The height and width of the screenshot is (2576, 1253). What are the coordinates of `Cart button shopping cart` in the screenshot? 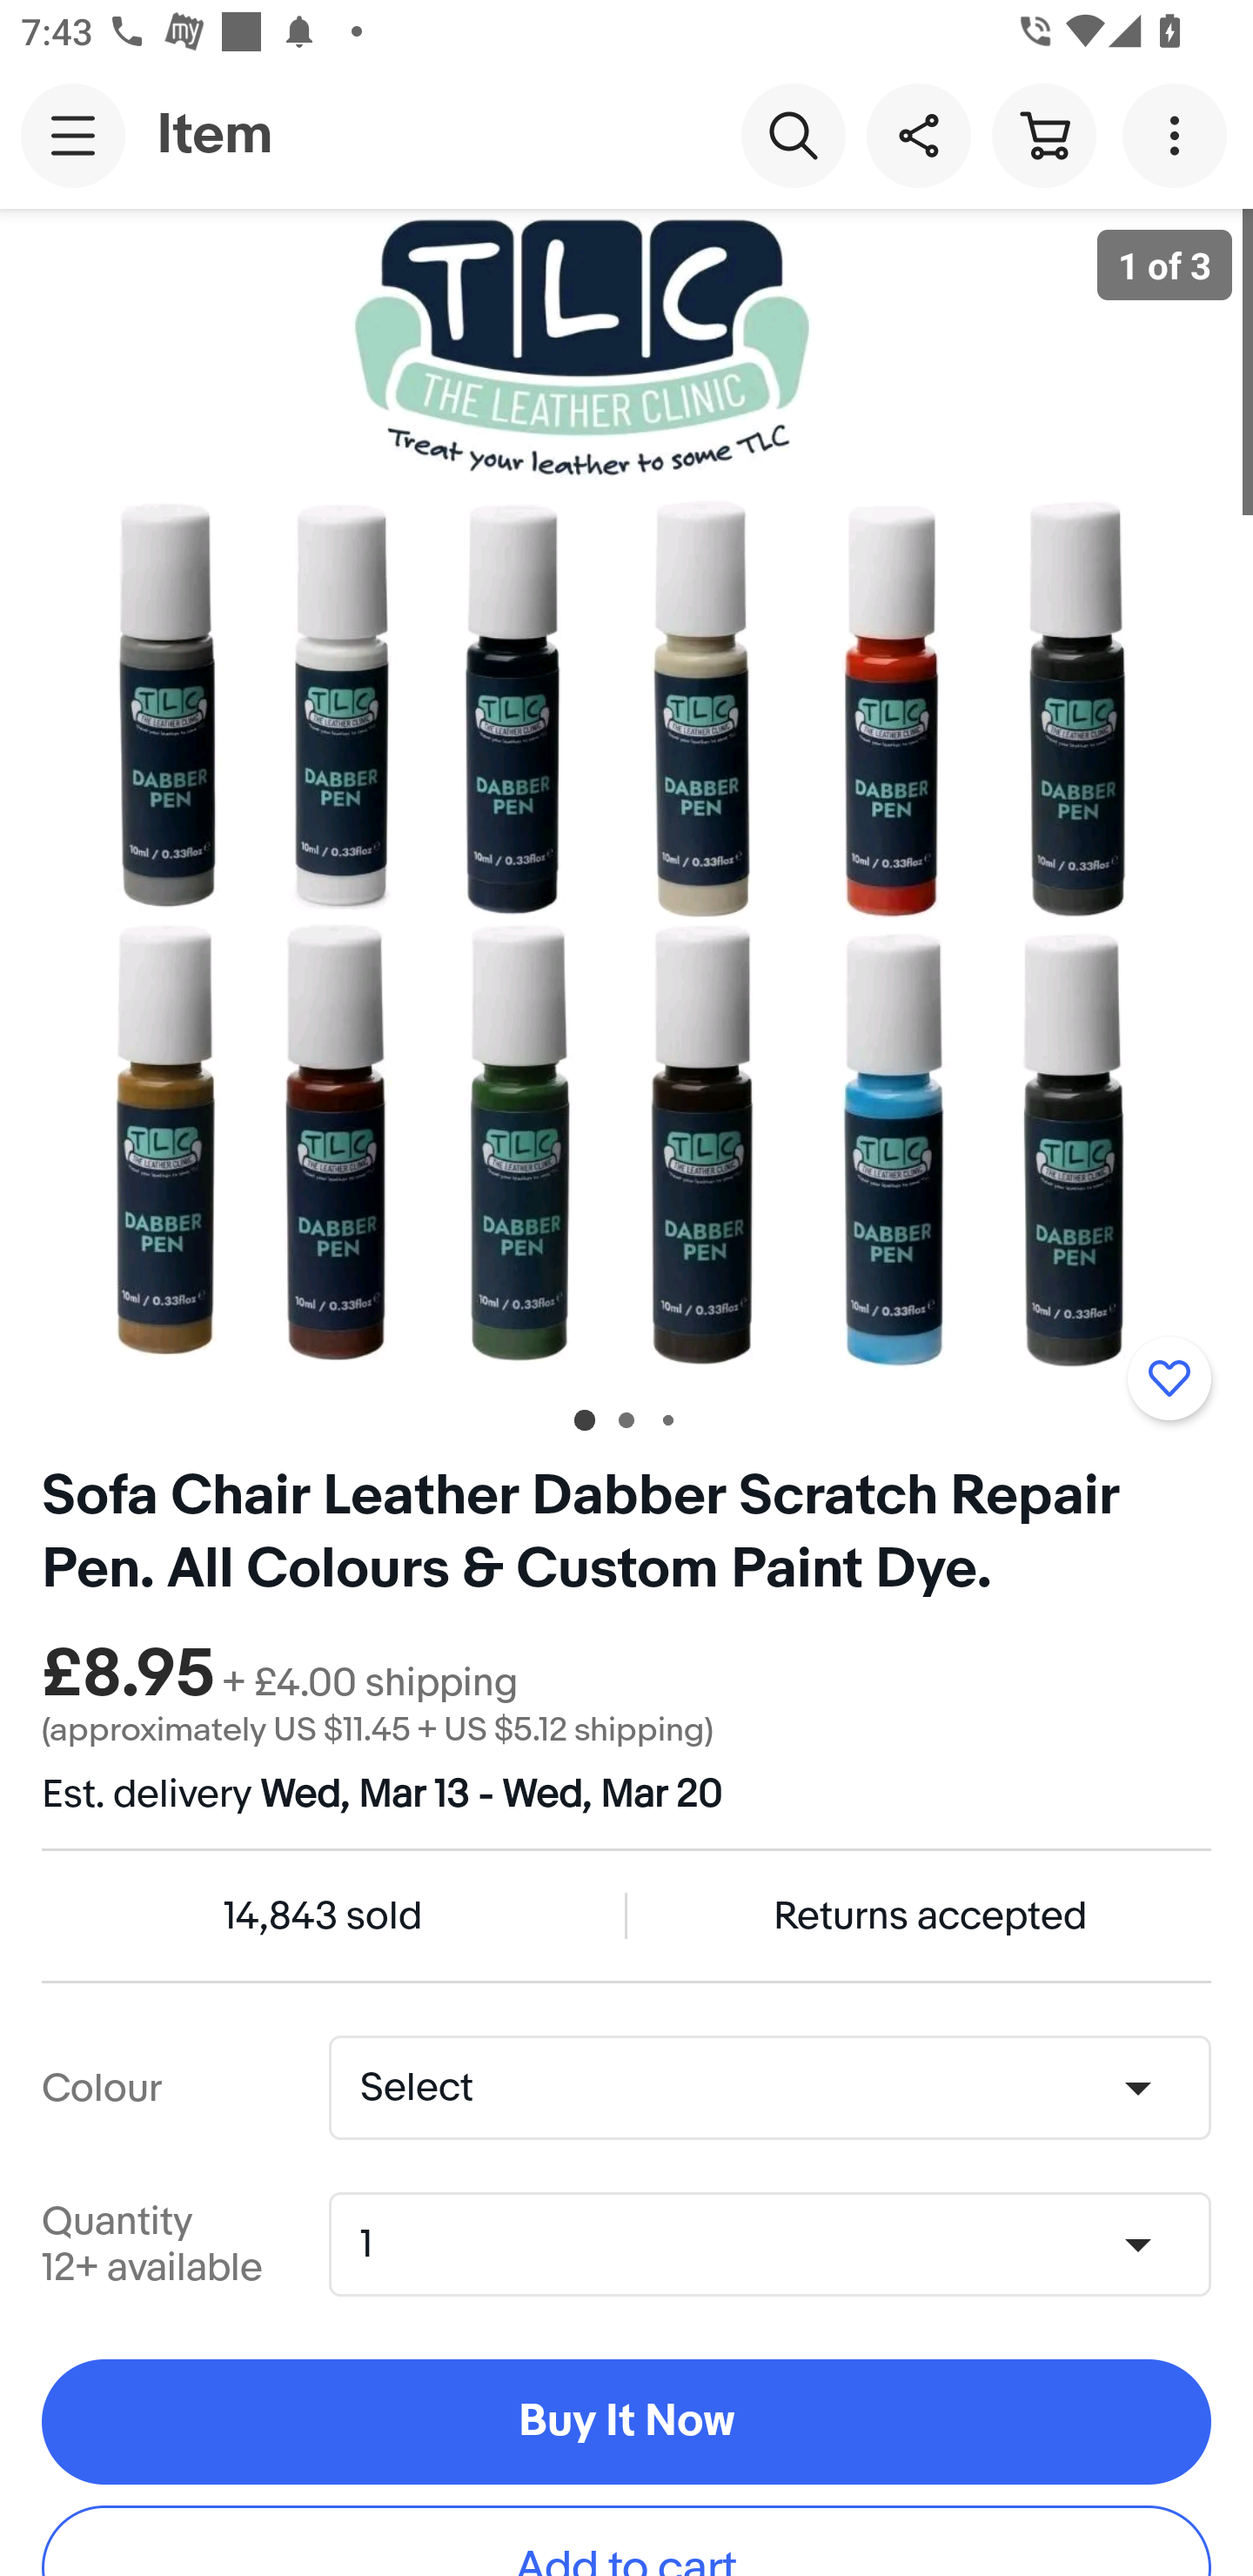 It's located at (1043, 134).